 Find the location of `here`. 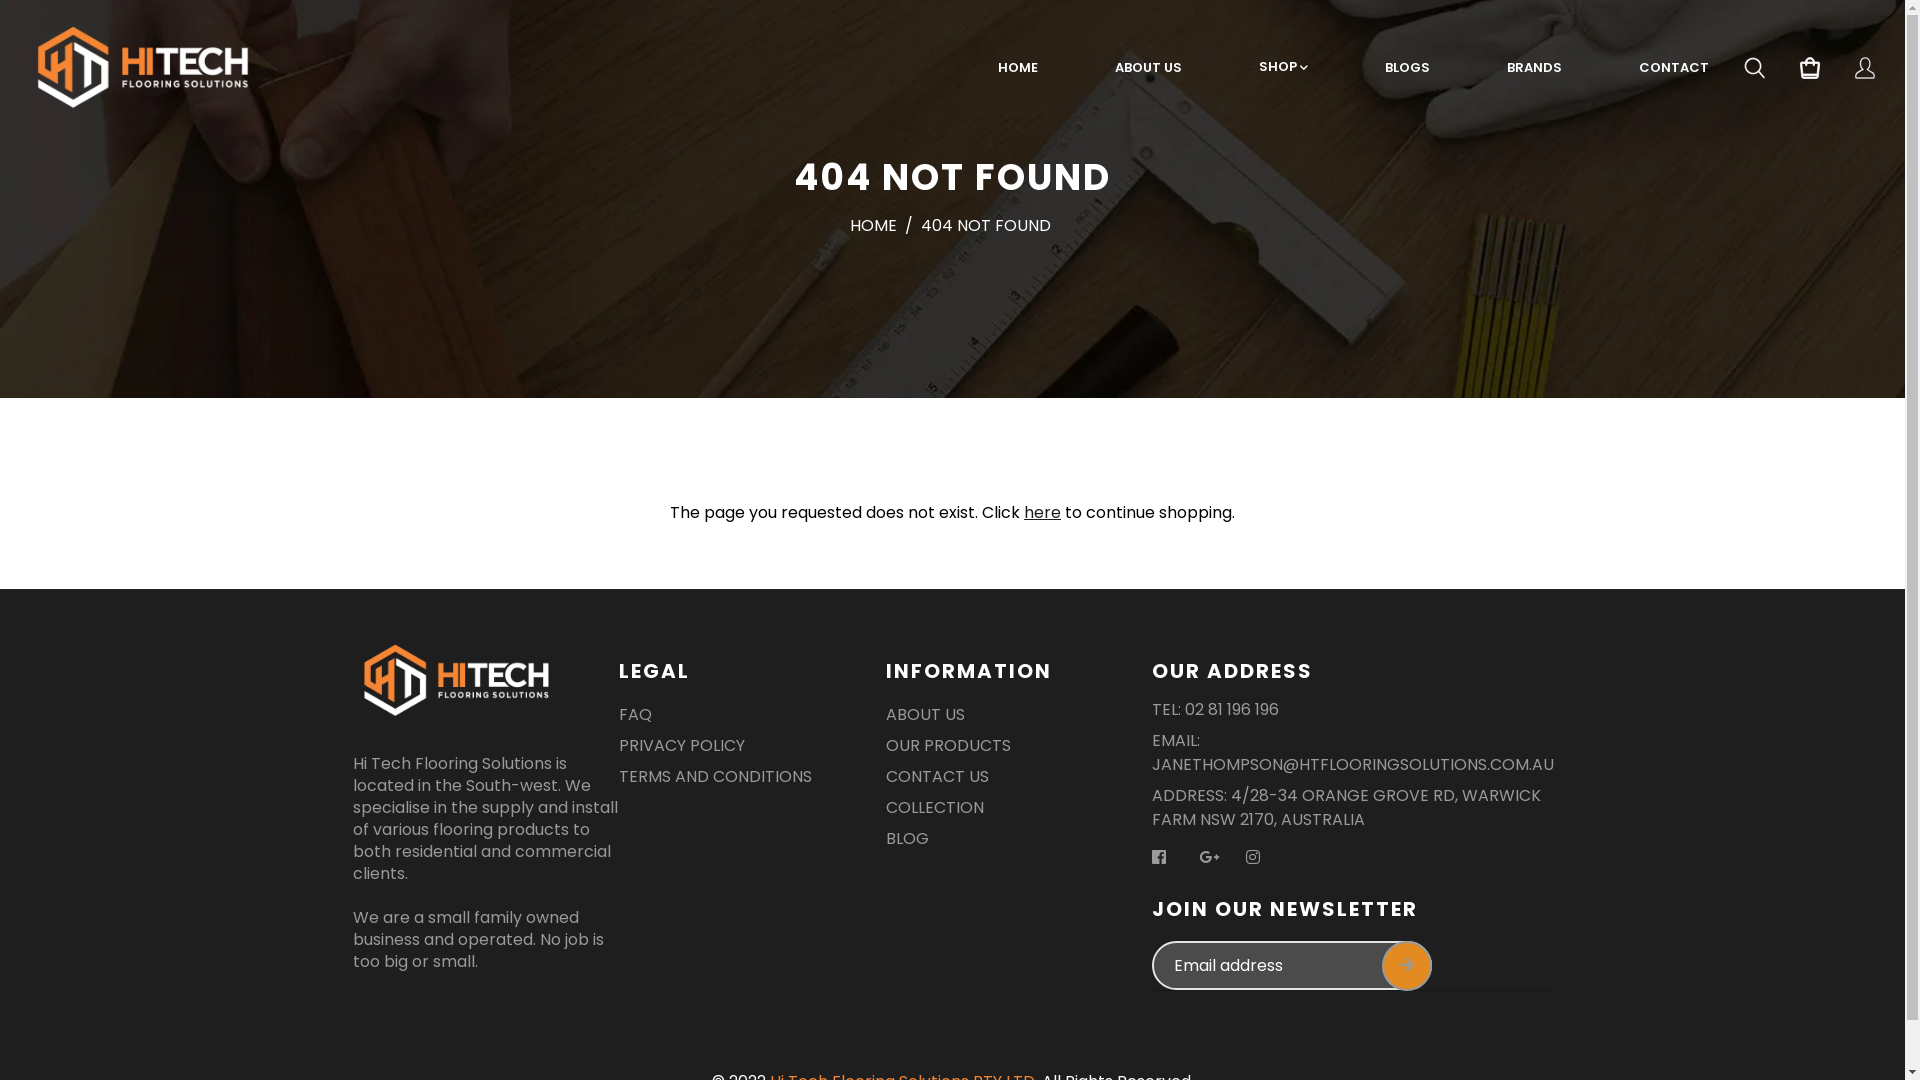

here is located at coordinates (1042, 512).